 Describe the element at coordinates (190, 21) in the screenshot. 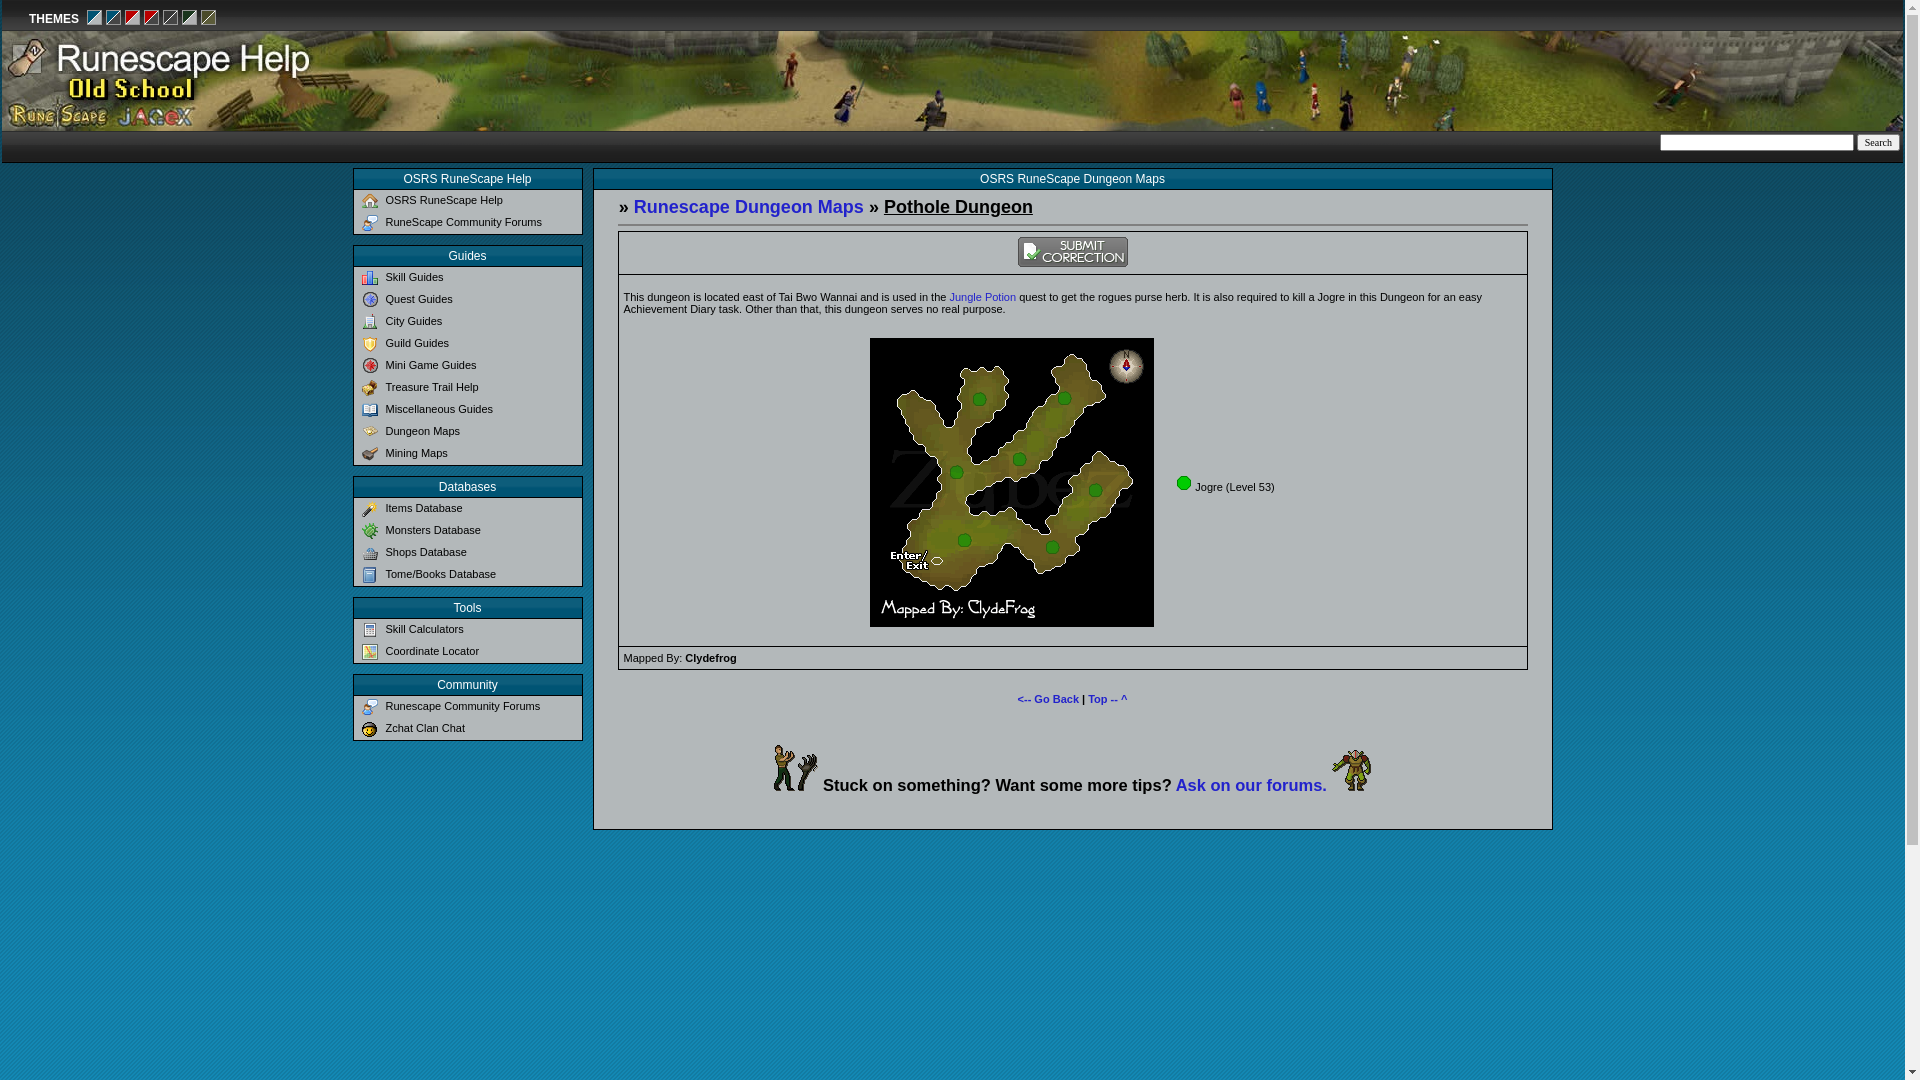

I see `Dark Green` at that location.